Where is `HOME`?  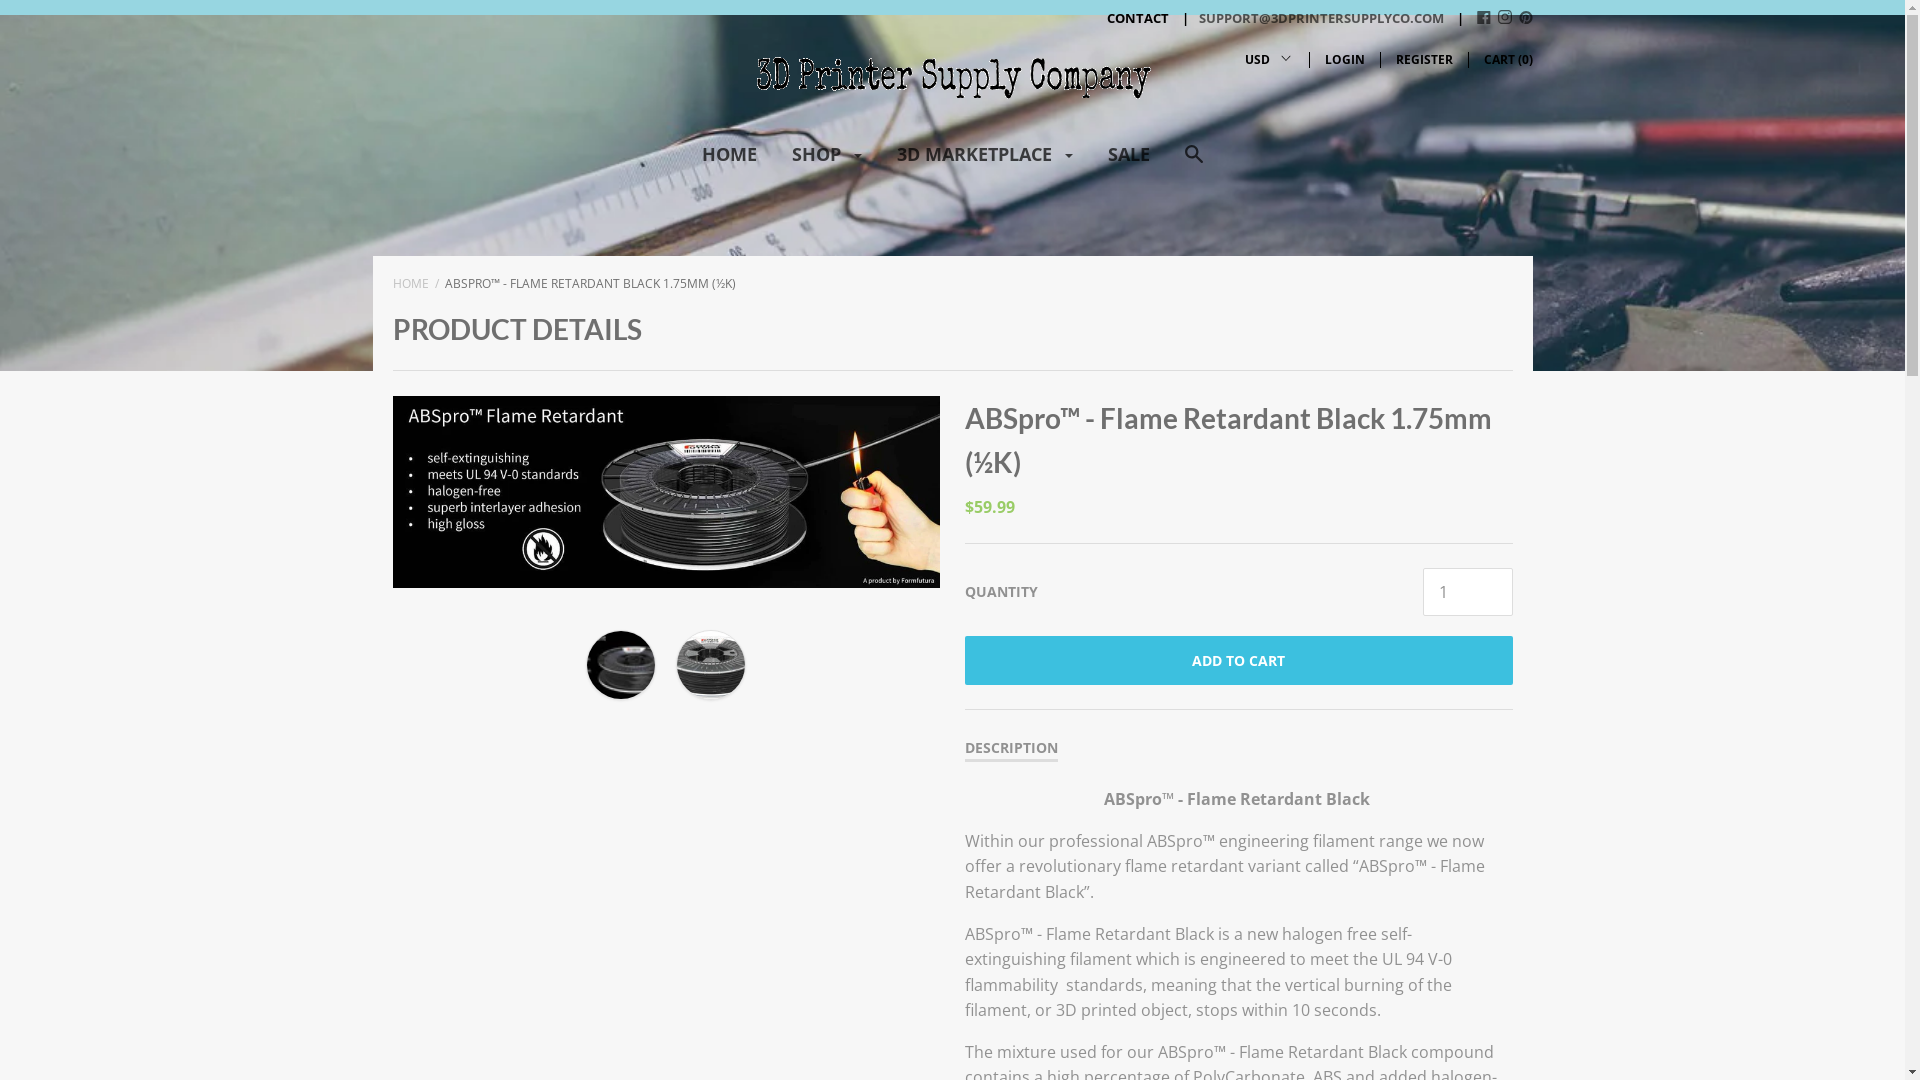 HOME is located at coordinates (410, 284).